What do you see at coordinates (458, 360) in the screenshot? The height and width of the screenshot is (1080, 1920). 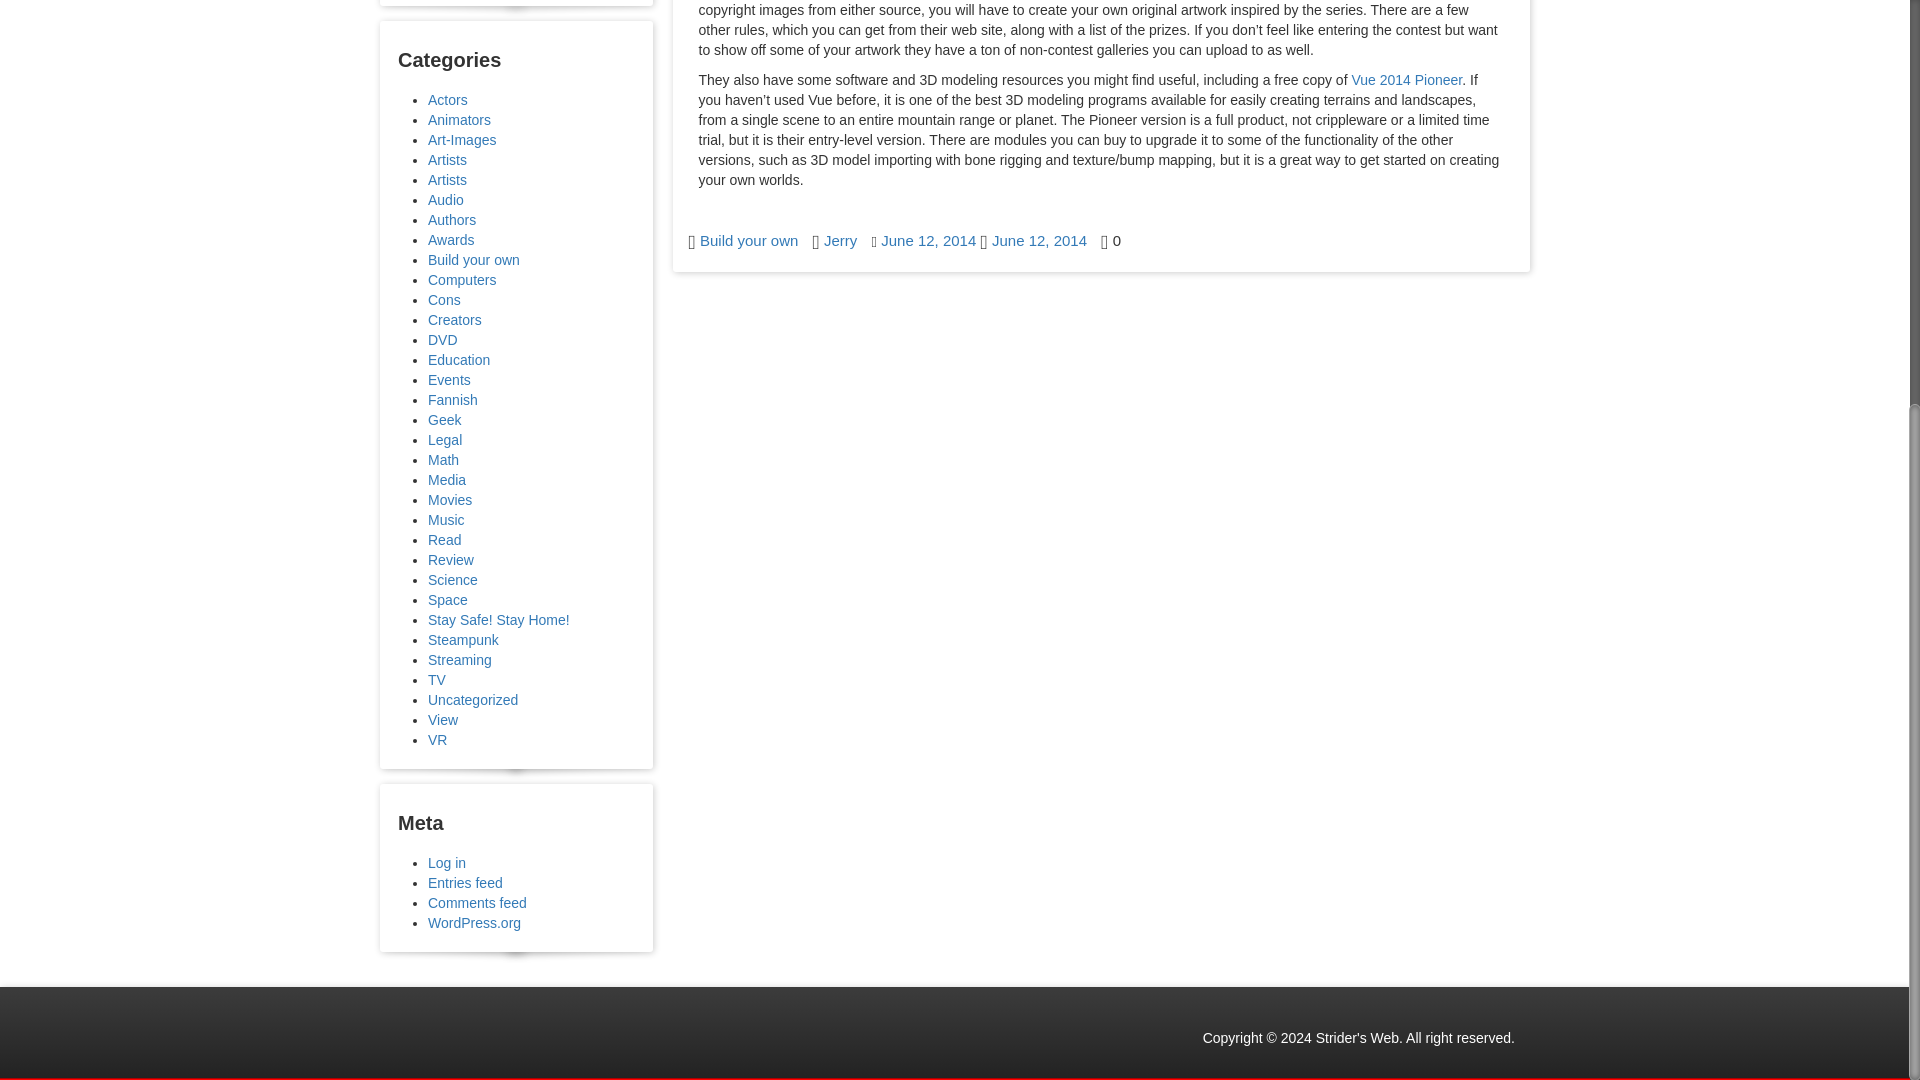 I see `Education` at bounding box center [458, 360].